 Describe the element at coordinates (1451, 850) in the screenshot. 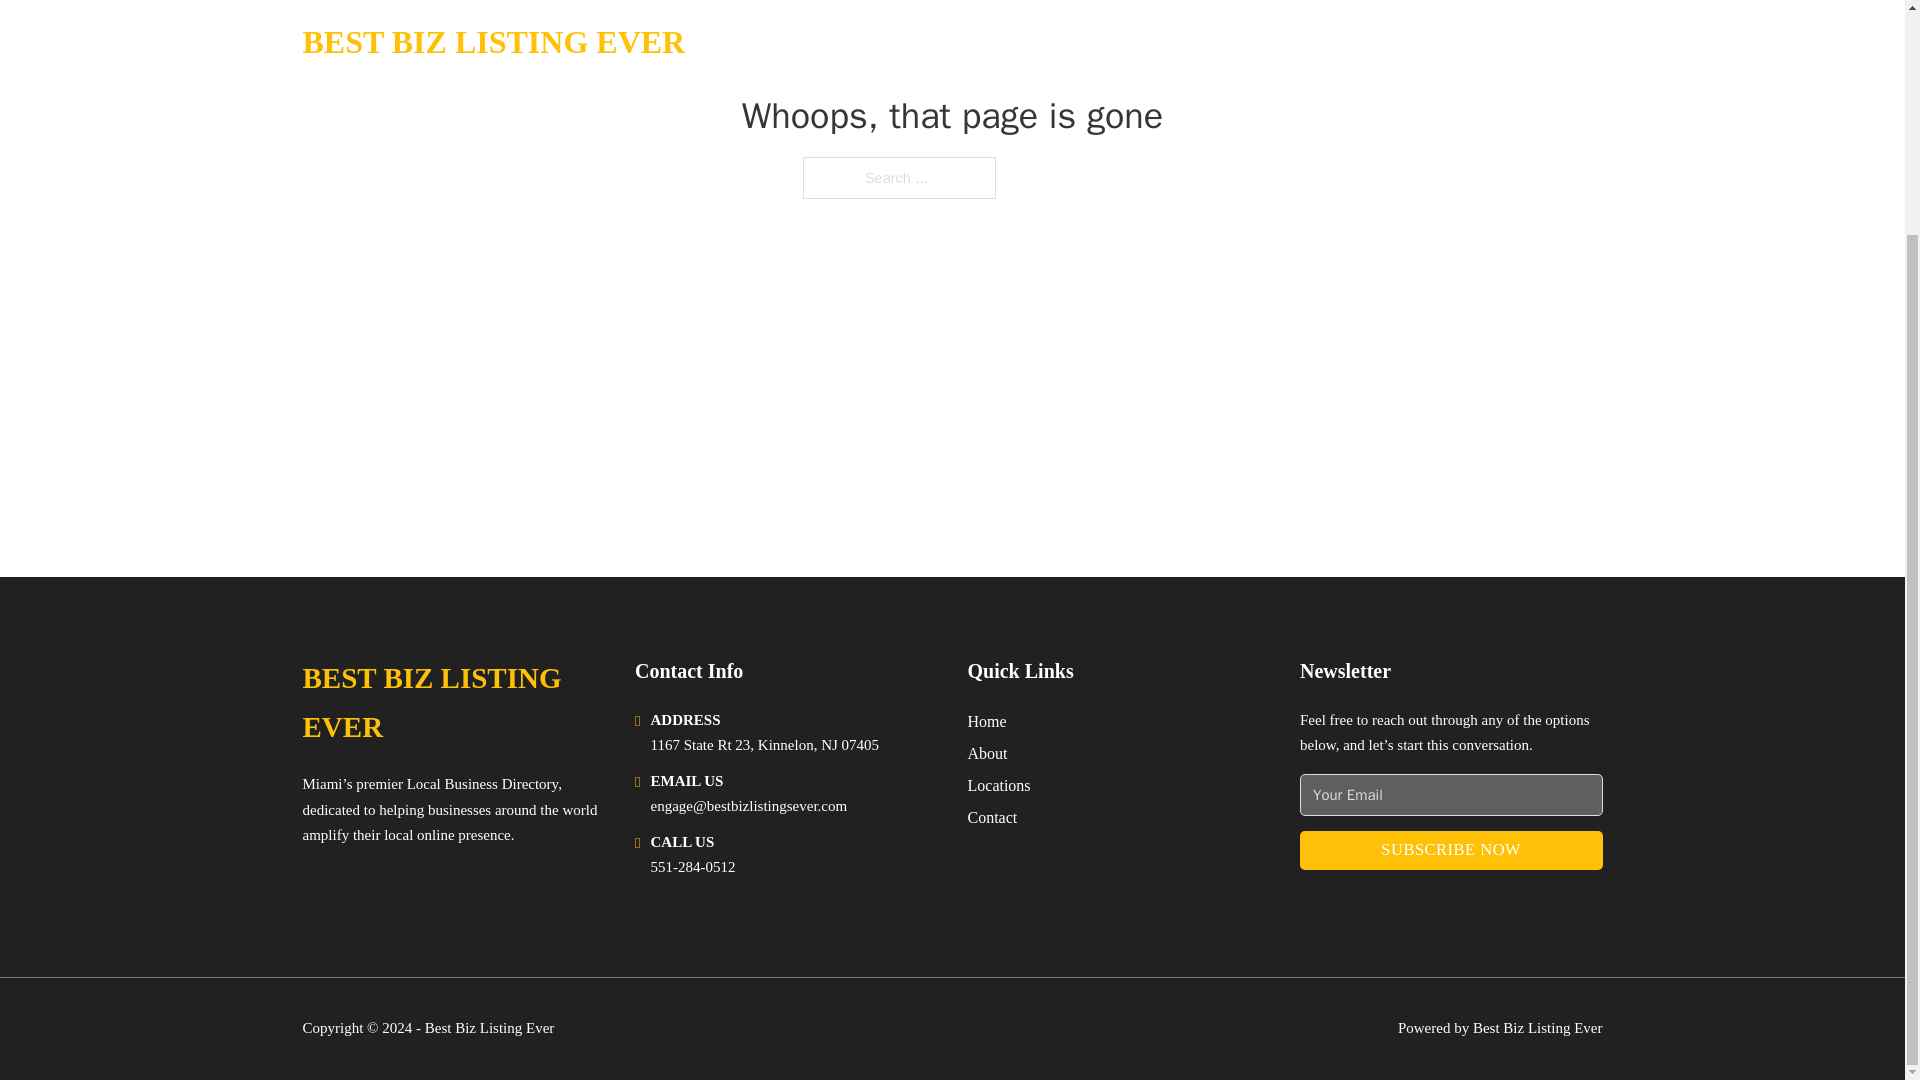

I see `SUBSCRIBE NOW` at that location.